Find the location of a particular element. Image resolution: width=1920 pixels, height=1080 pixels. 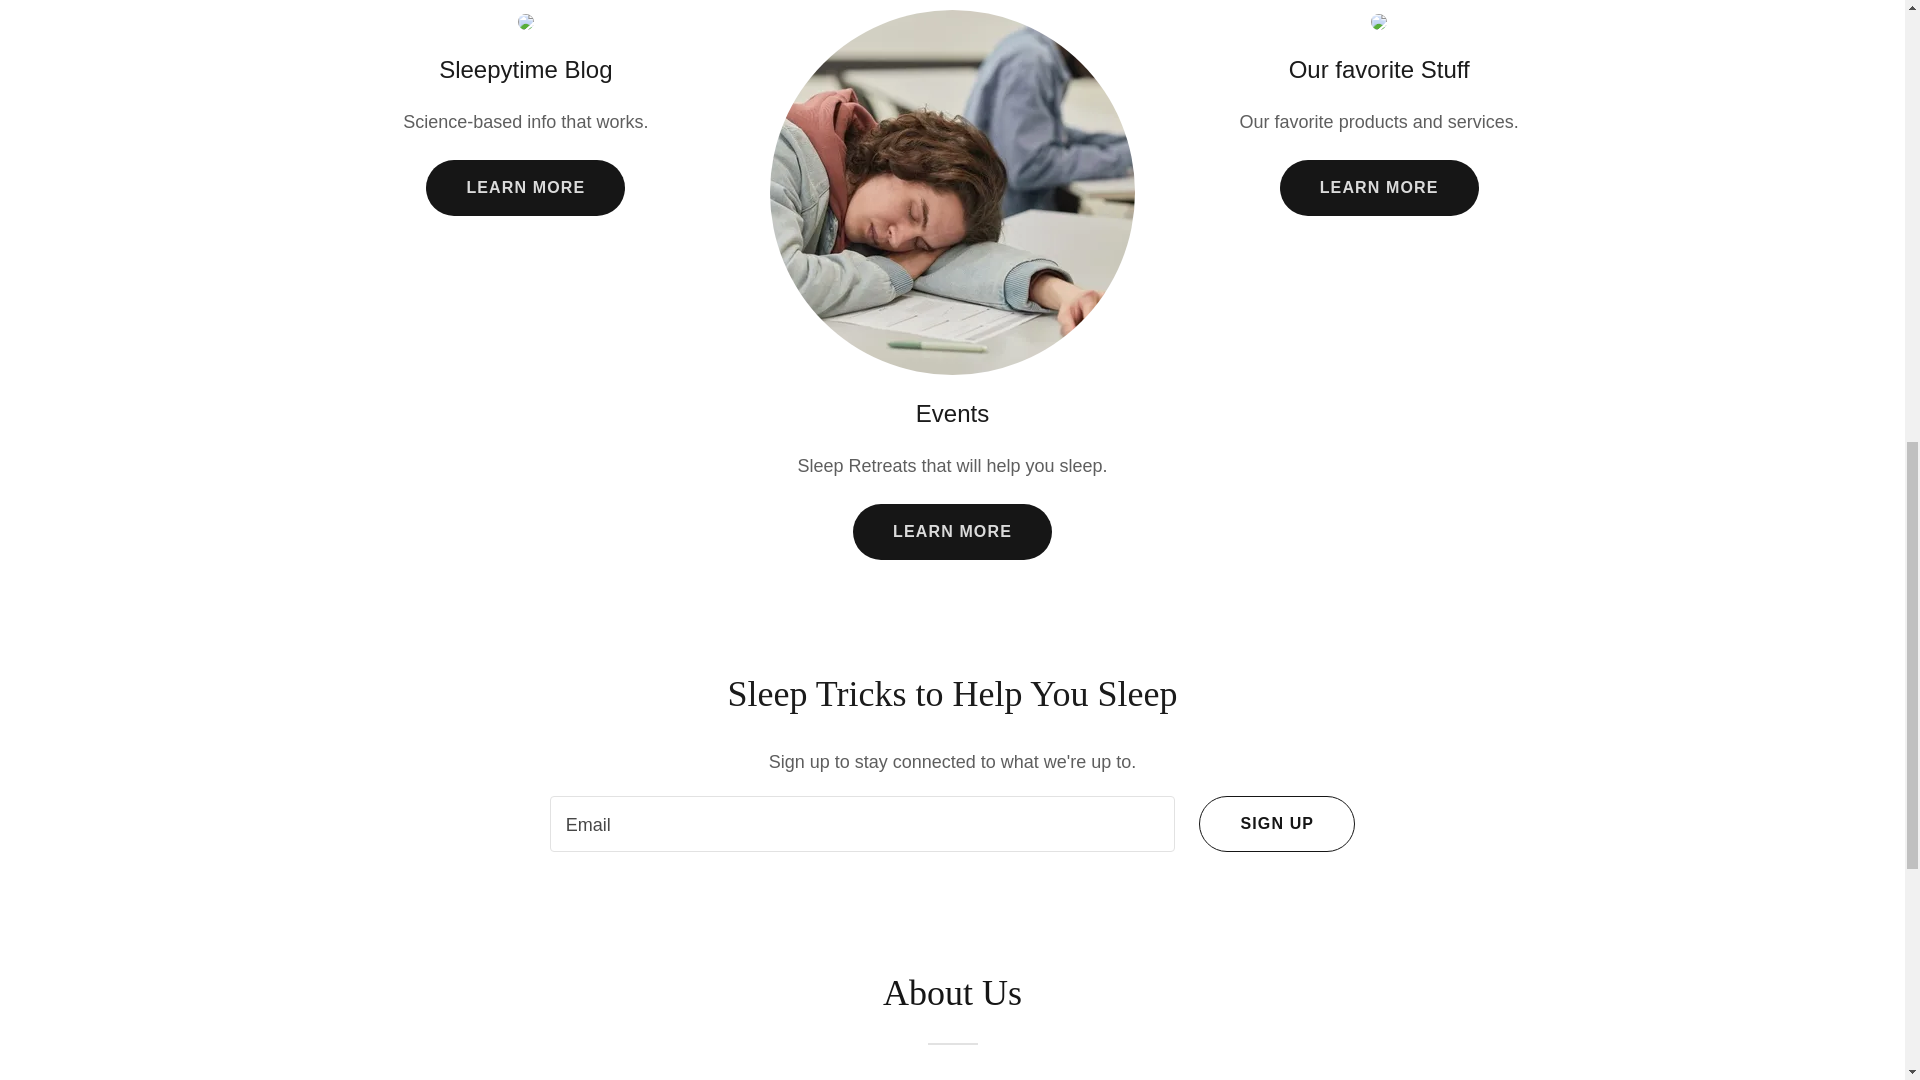

ACCEPT is located at coordinates (1680, 428).